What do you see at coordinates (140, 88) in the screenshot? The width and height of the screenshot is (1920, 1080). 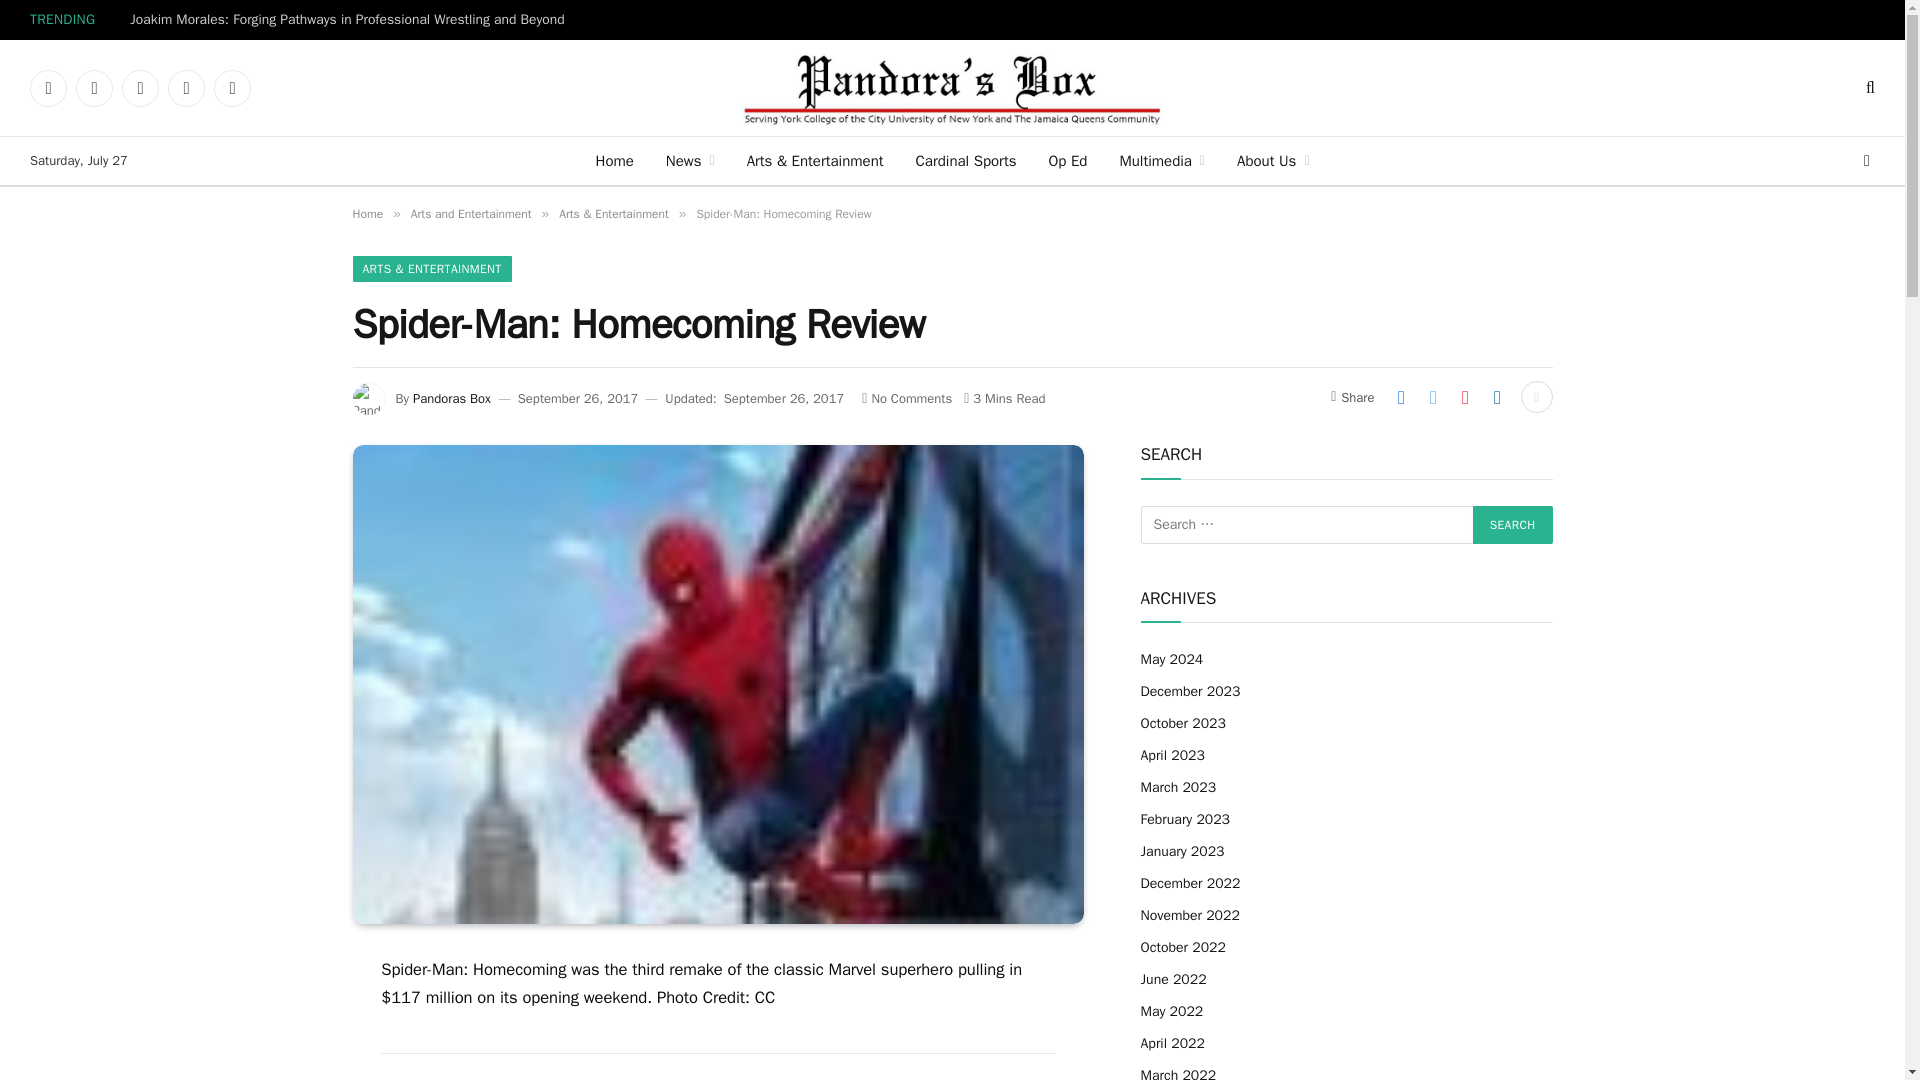 I see `YouTube` at bounding box center [140, 88].